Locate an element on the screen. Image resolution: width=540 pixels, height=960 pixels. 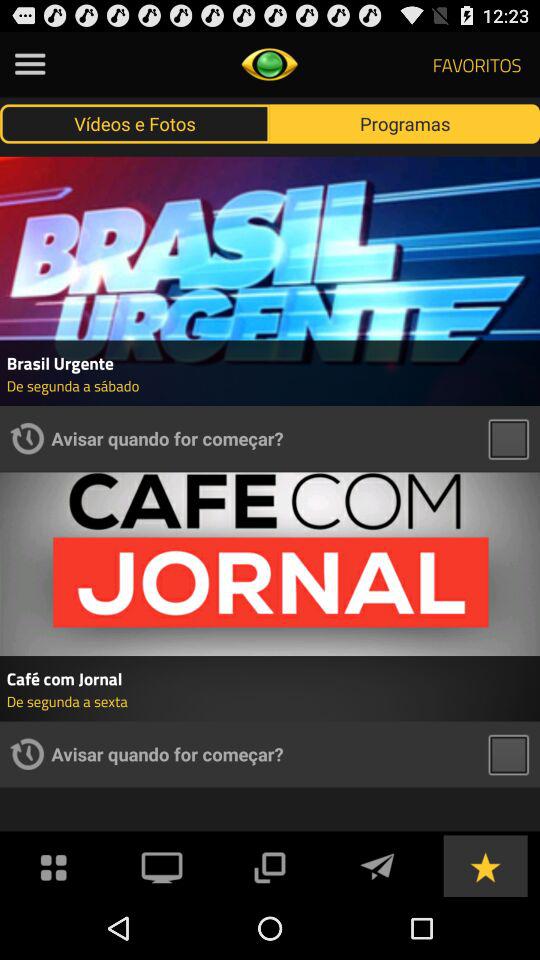
main menu is located at coordinates (54, 866).